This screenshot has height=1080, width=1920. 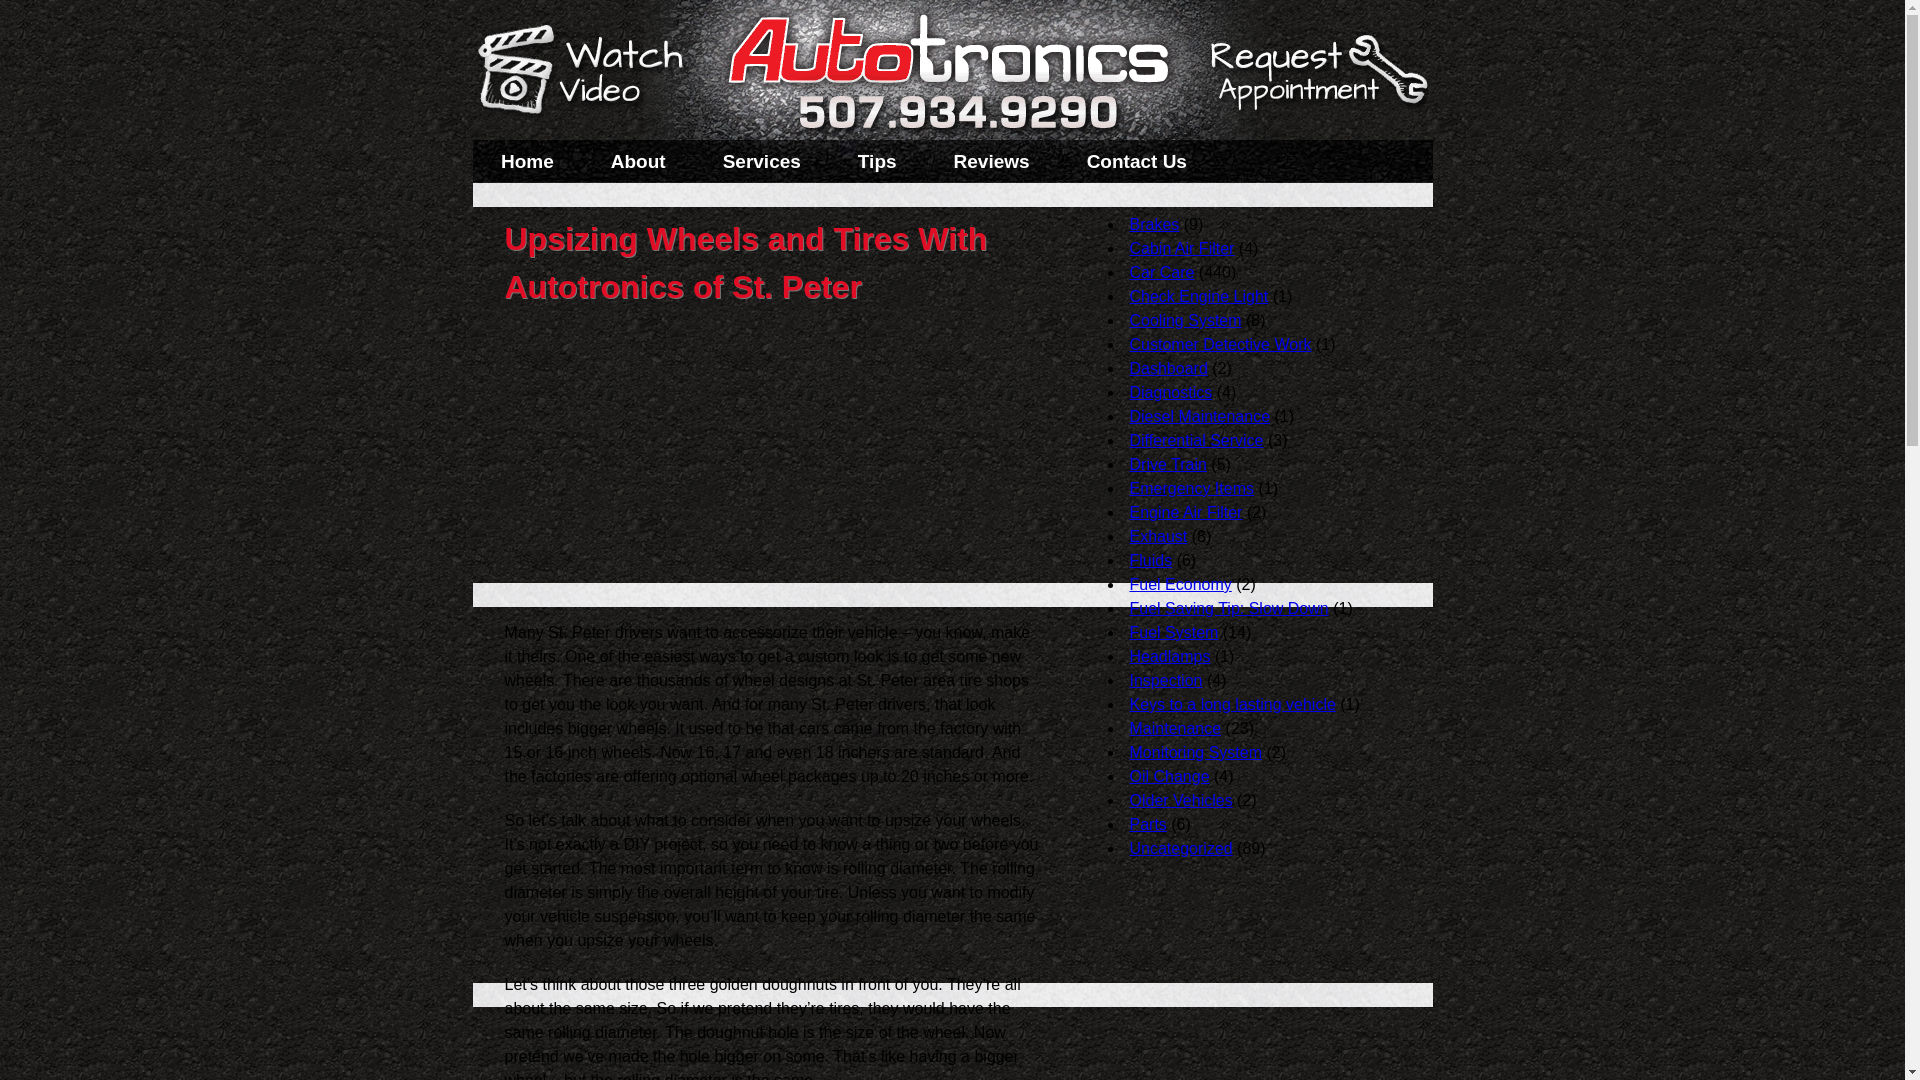 I want to click on Fuel Saving Tip: Slow Down, so click(x=1229, y=608).